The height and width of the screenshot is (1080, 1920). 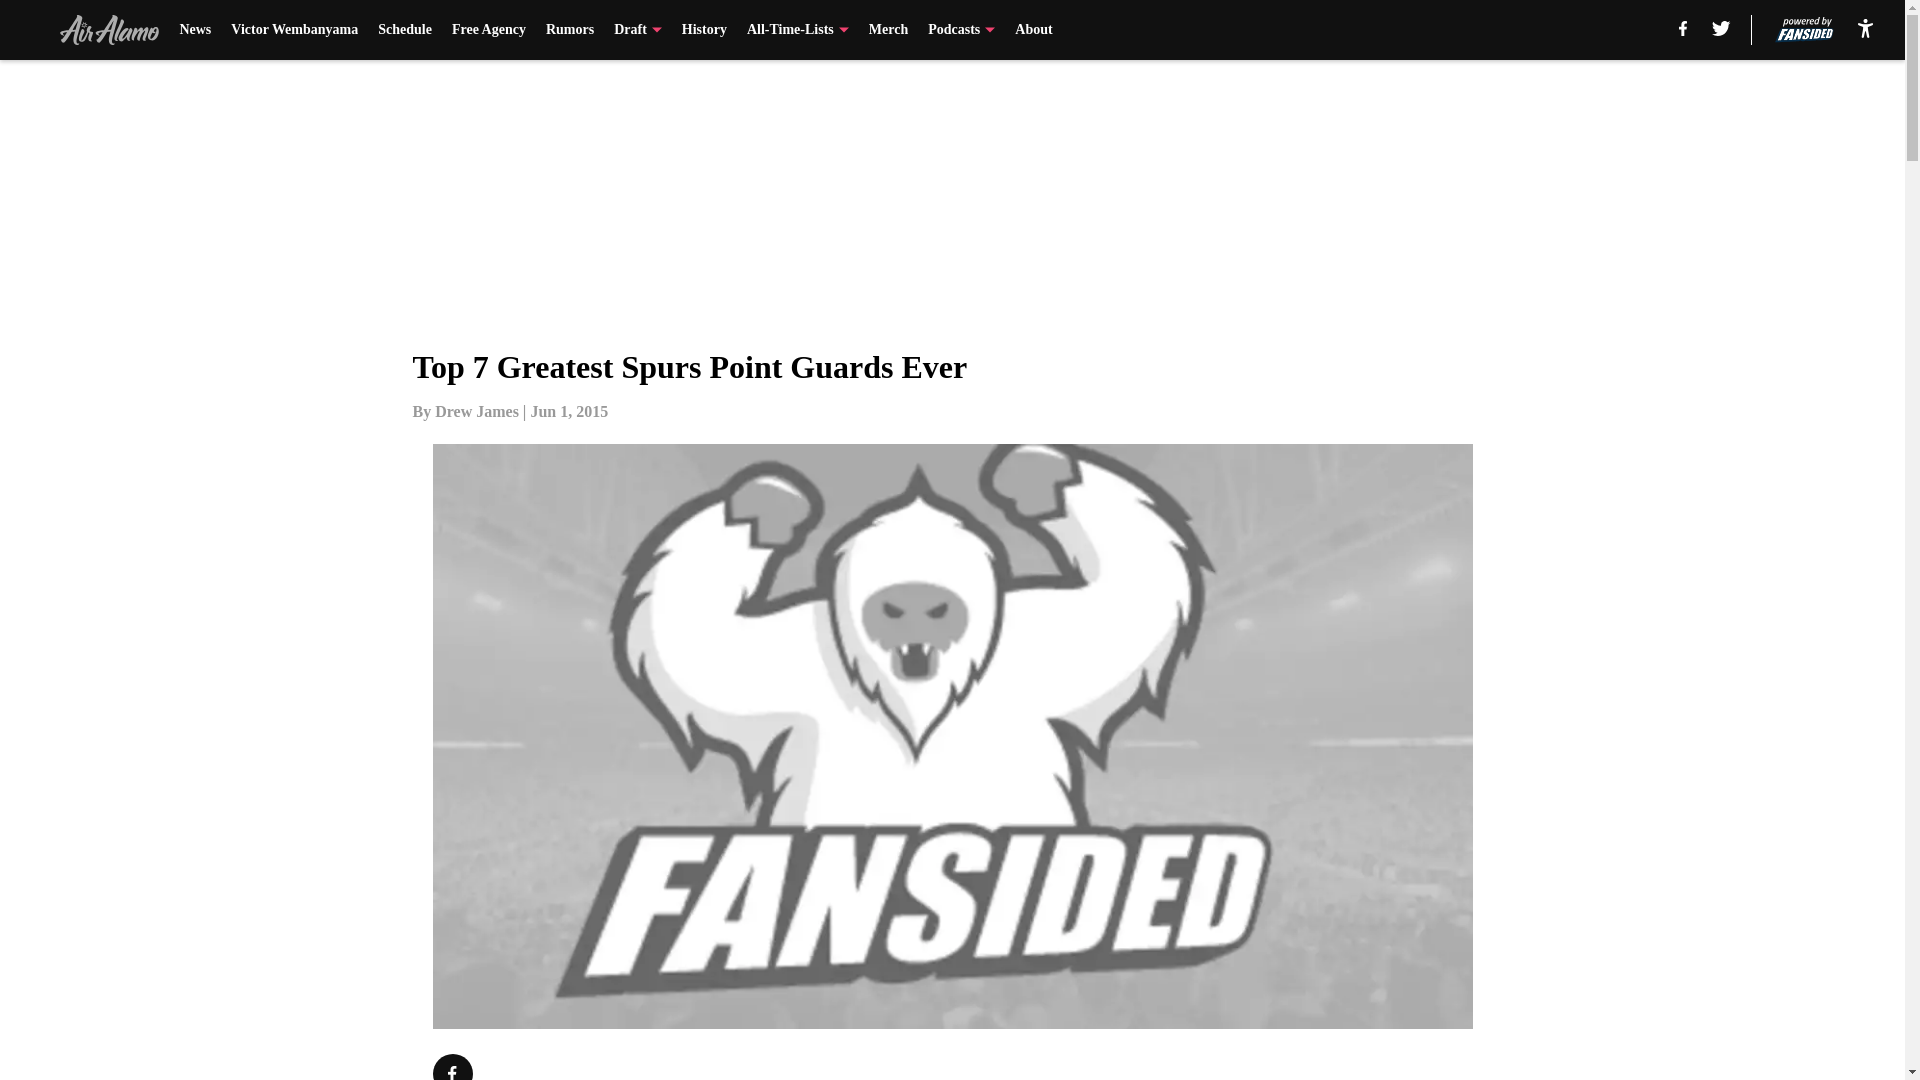 What do you see at coordinates (888, 30) in the screenshot?
I see `Merch` at bounding box center [888, 30].